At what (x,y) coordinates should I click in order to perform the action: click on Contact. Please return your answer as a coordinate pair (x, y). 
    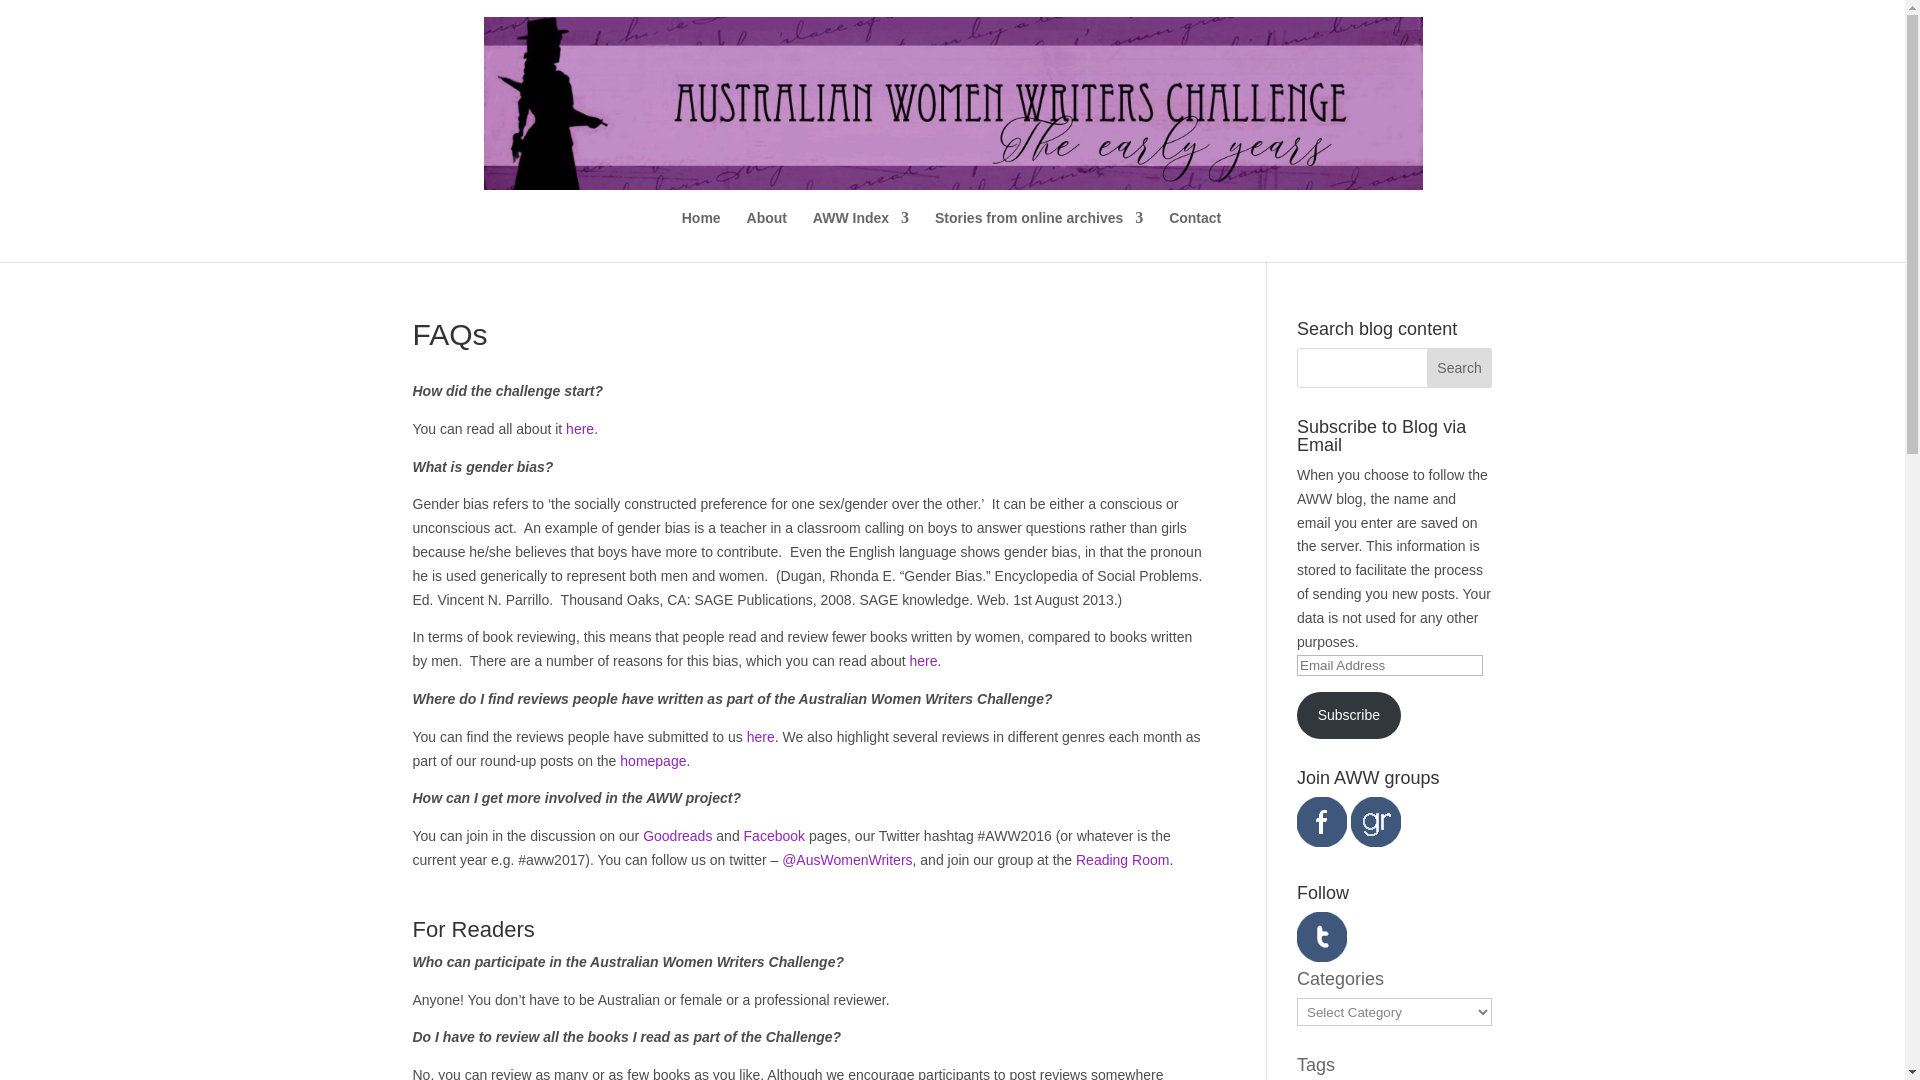
    Looking at the image, I should click on (1195, 236).